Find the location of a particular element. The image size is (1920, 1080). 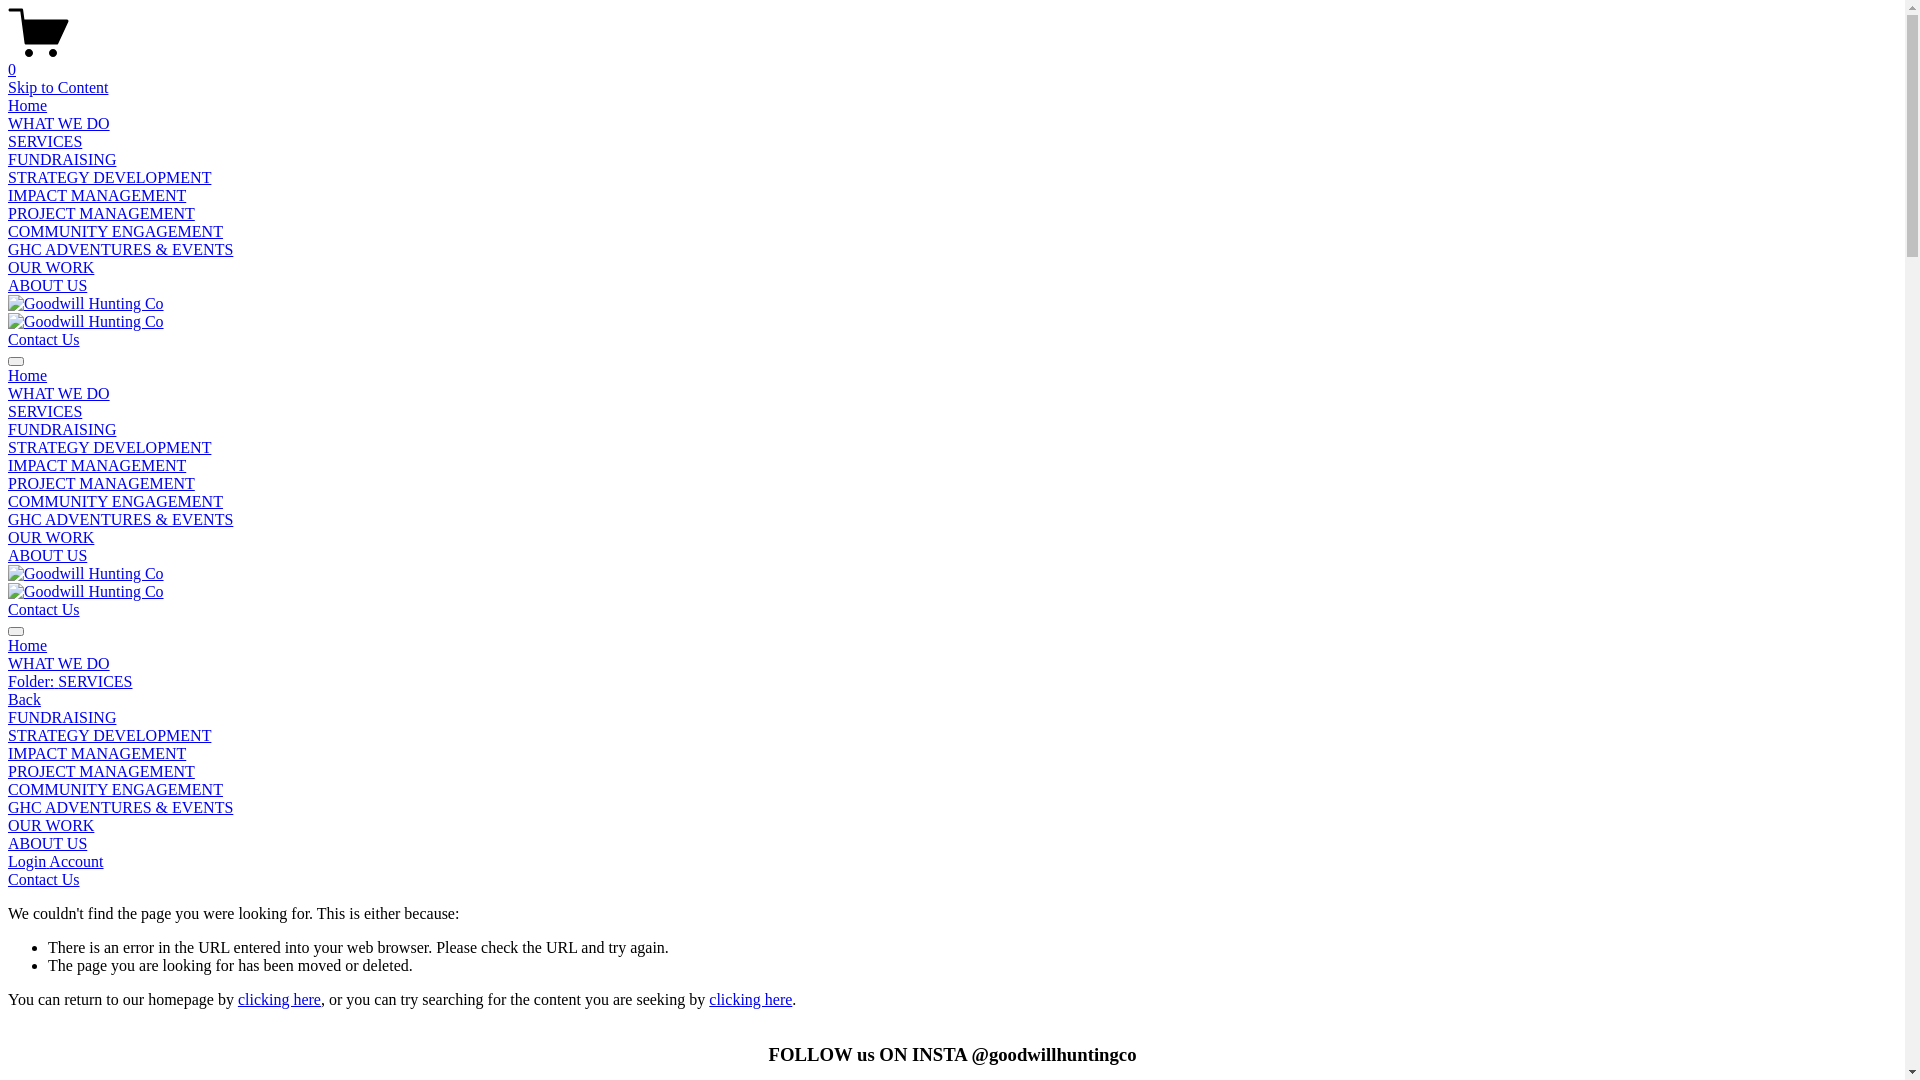

clicking here is located at coordinates (750, 1000).